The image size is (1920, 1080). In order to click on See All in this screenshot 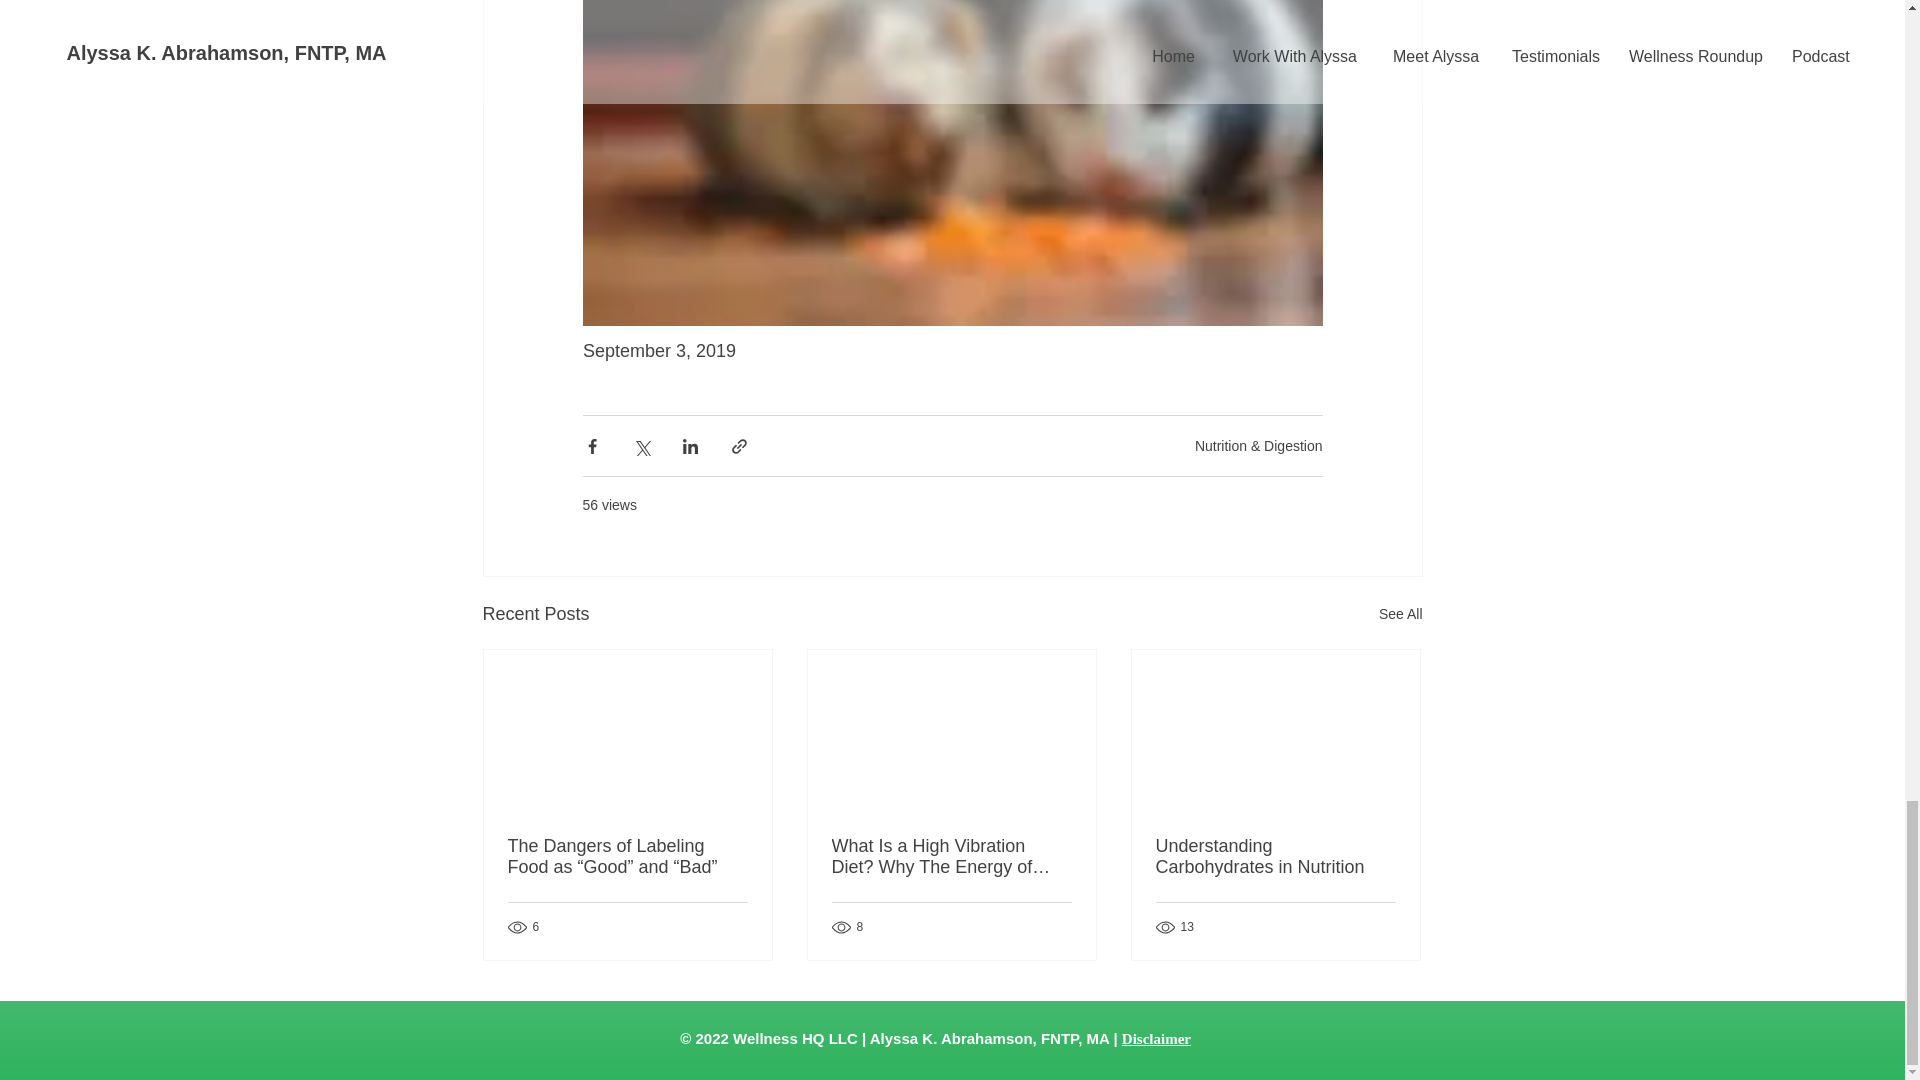, I will do `click(1400, 614)`.